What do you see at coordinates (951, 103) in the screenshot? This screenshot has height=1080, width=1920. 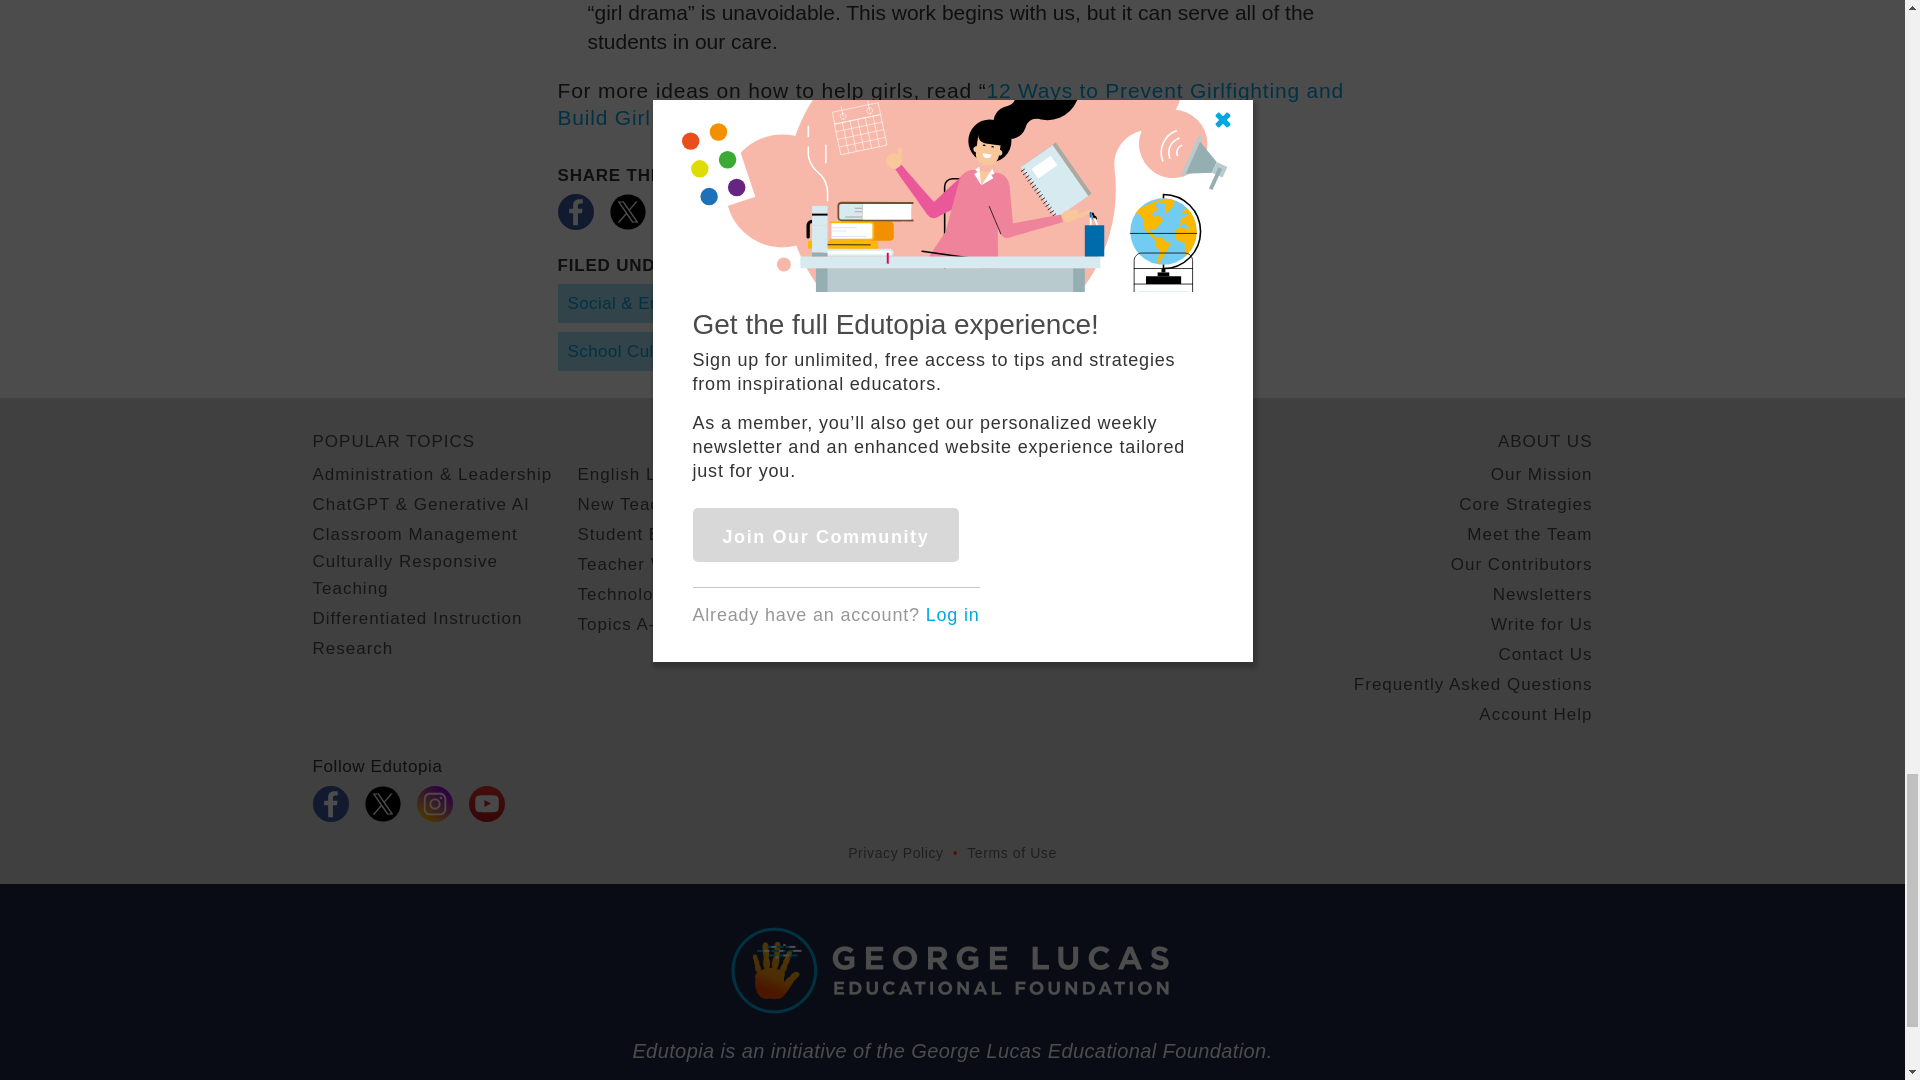 I see `12 Ways to Prevent Girlfighting and Build Girl Allies` at bounding box center [951, 103].